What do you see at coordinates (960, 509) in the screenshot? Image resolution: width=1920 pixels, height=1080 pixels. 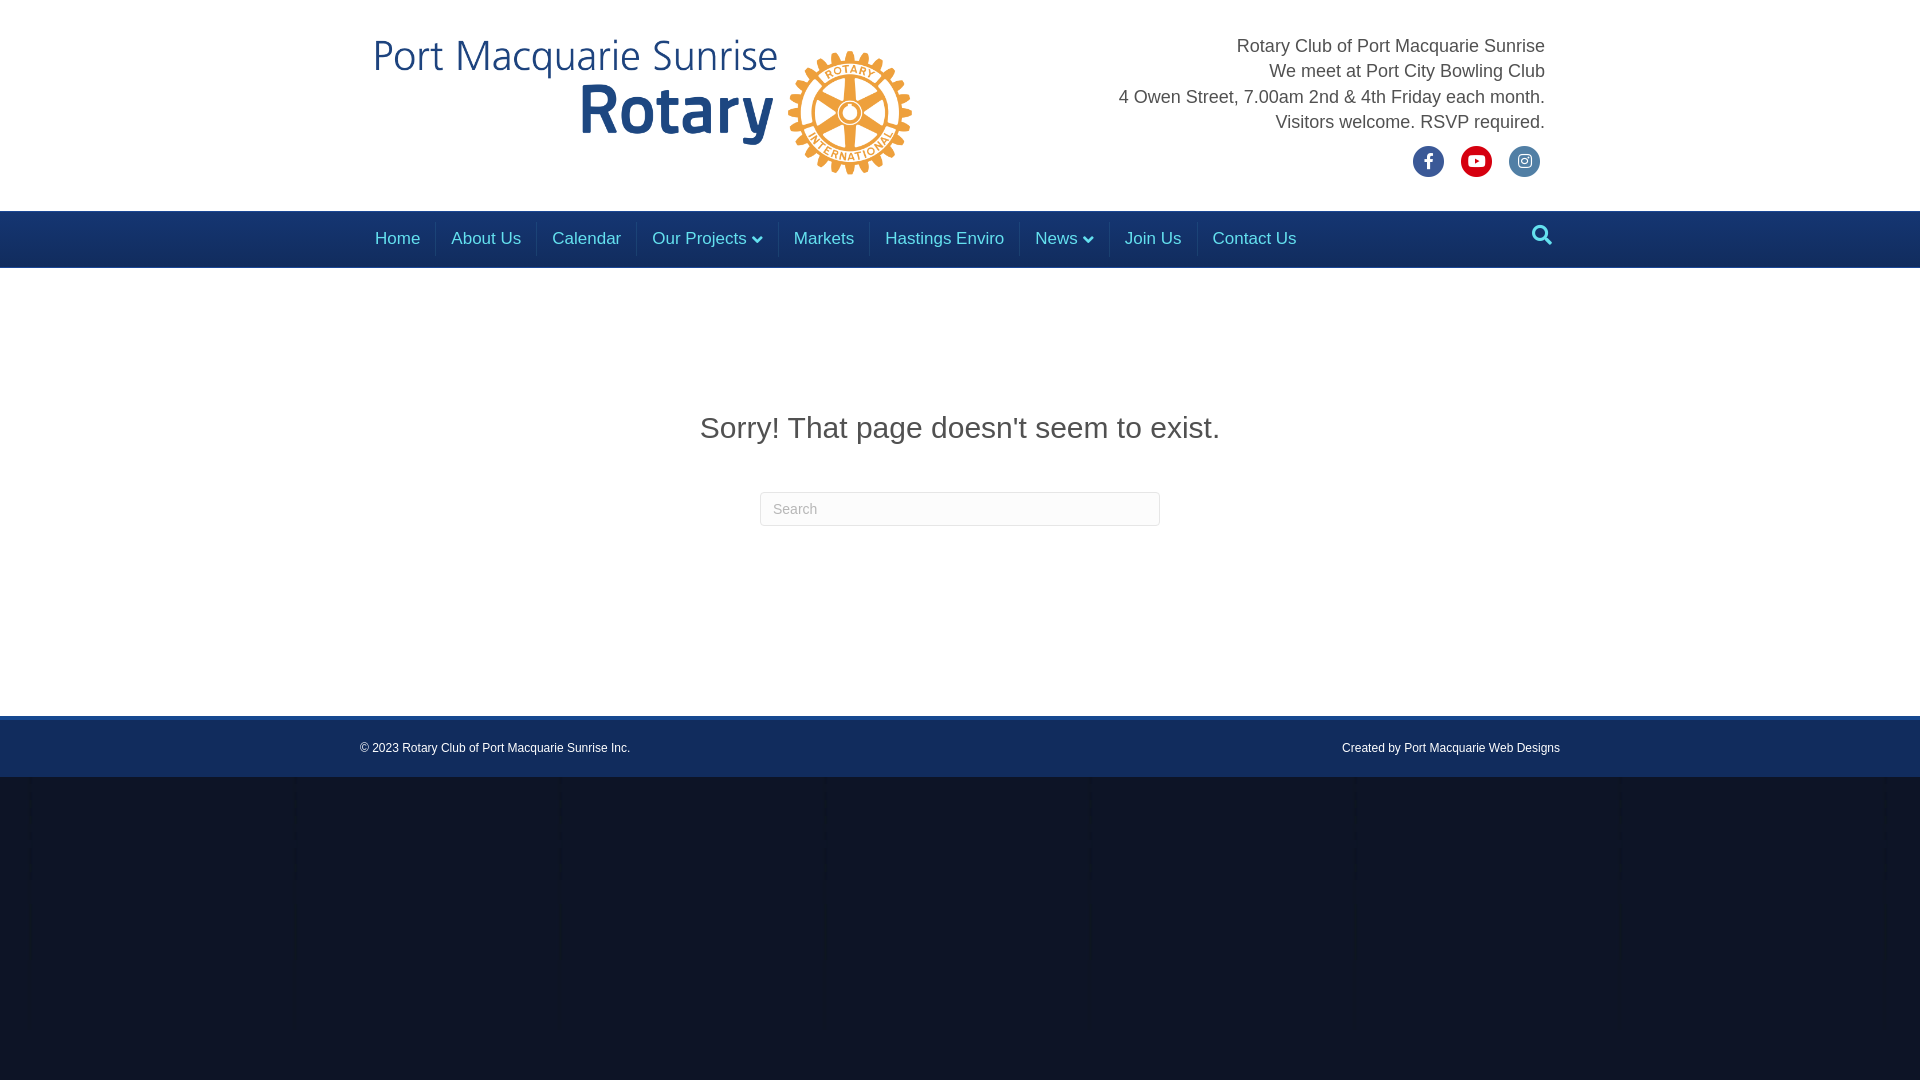 I see `Type and press Enter to search.` at bounding box center [960, 509].